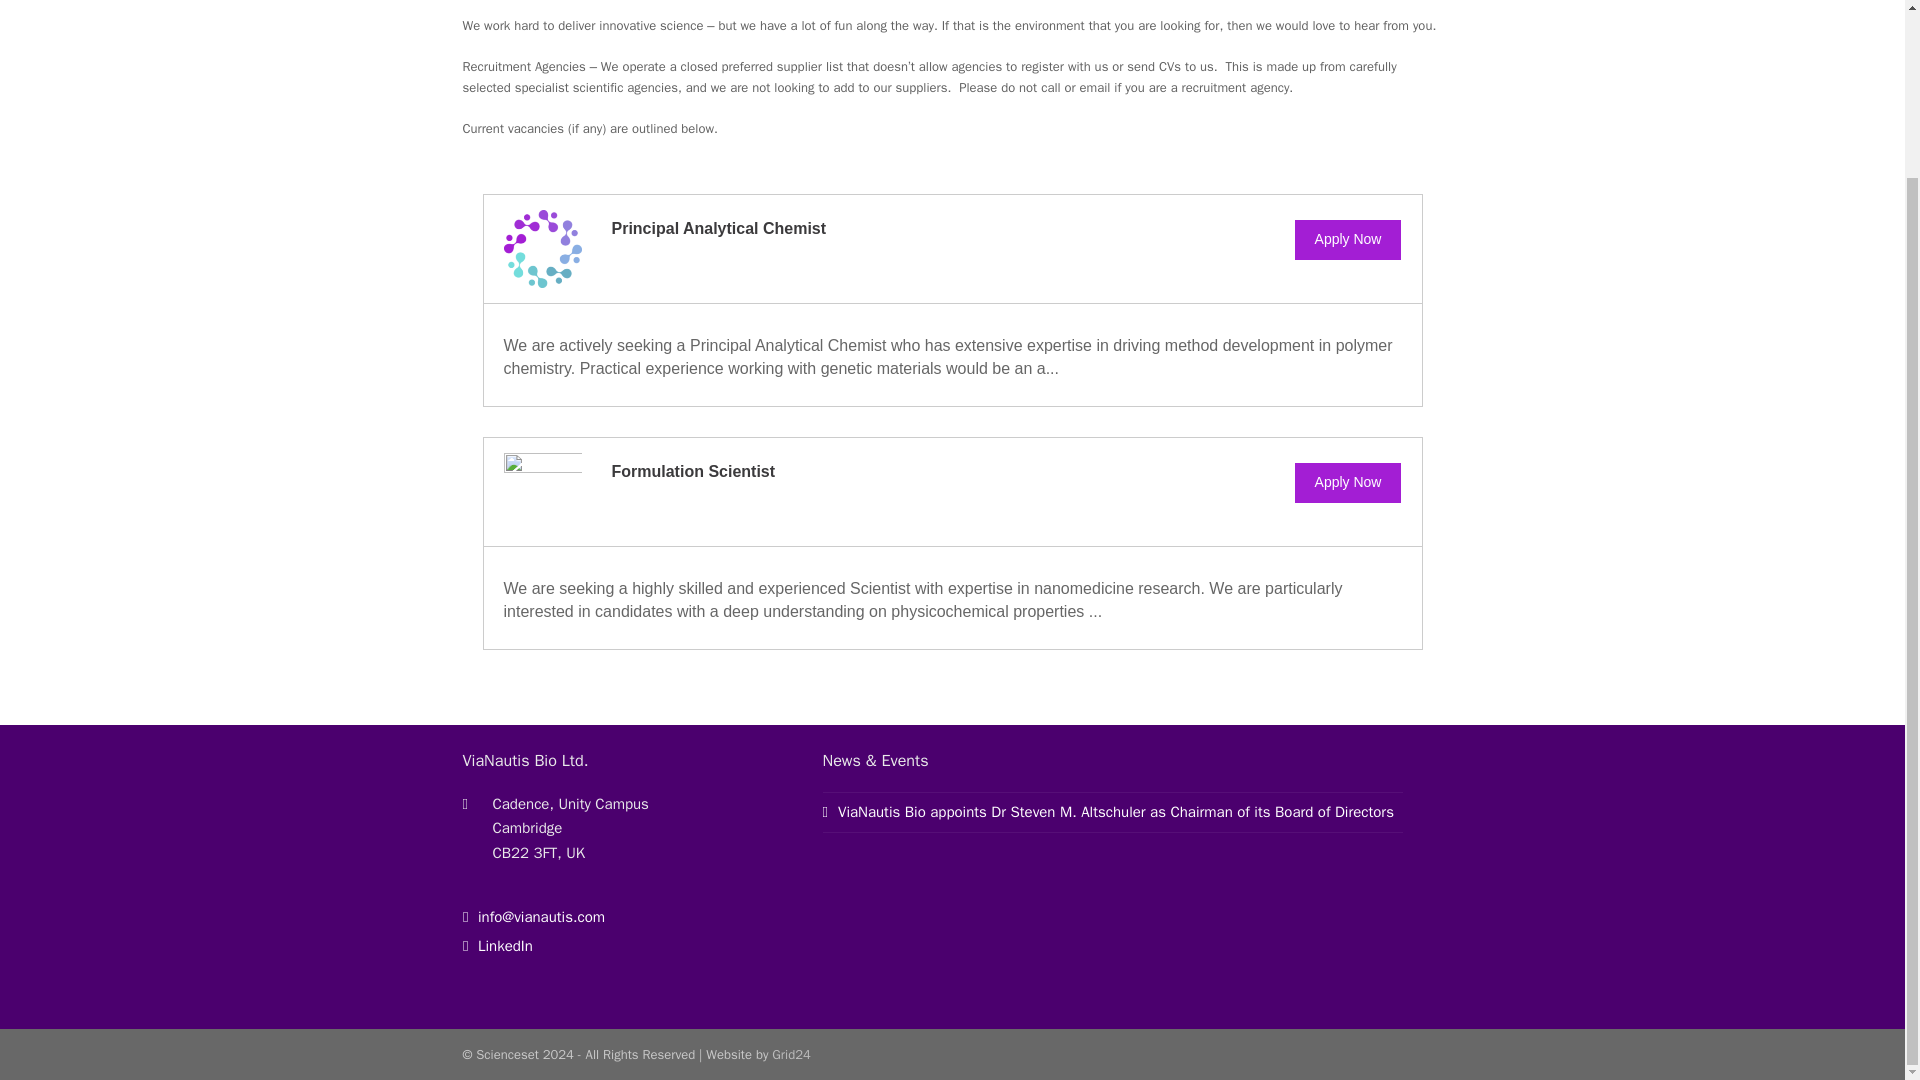 The image size is (1920, 1080). Describe the element at coordinates (720, 228) in the screenshot. I see `Principal Analytical Chemist` at that location.